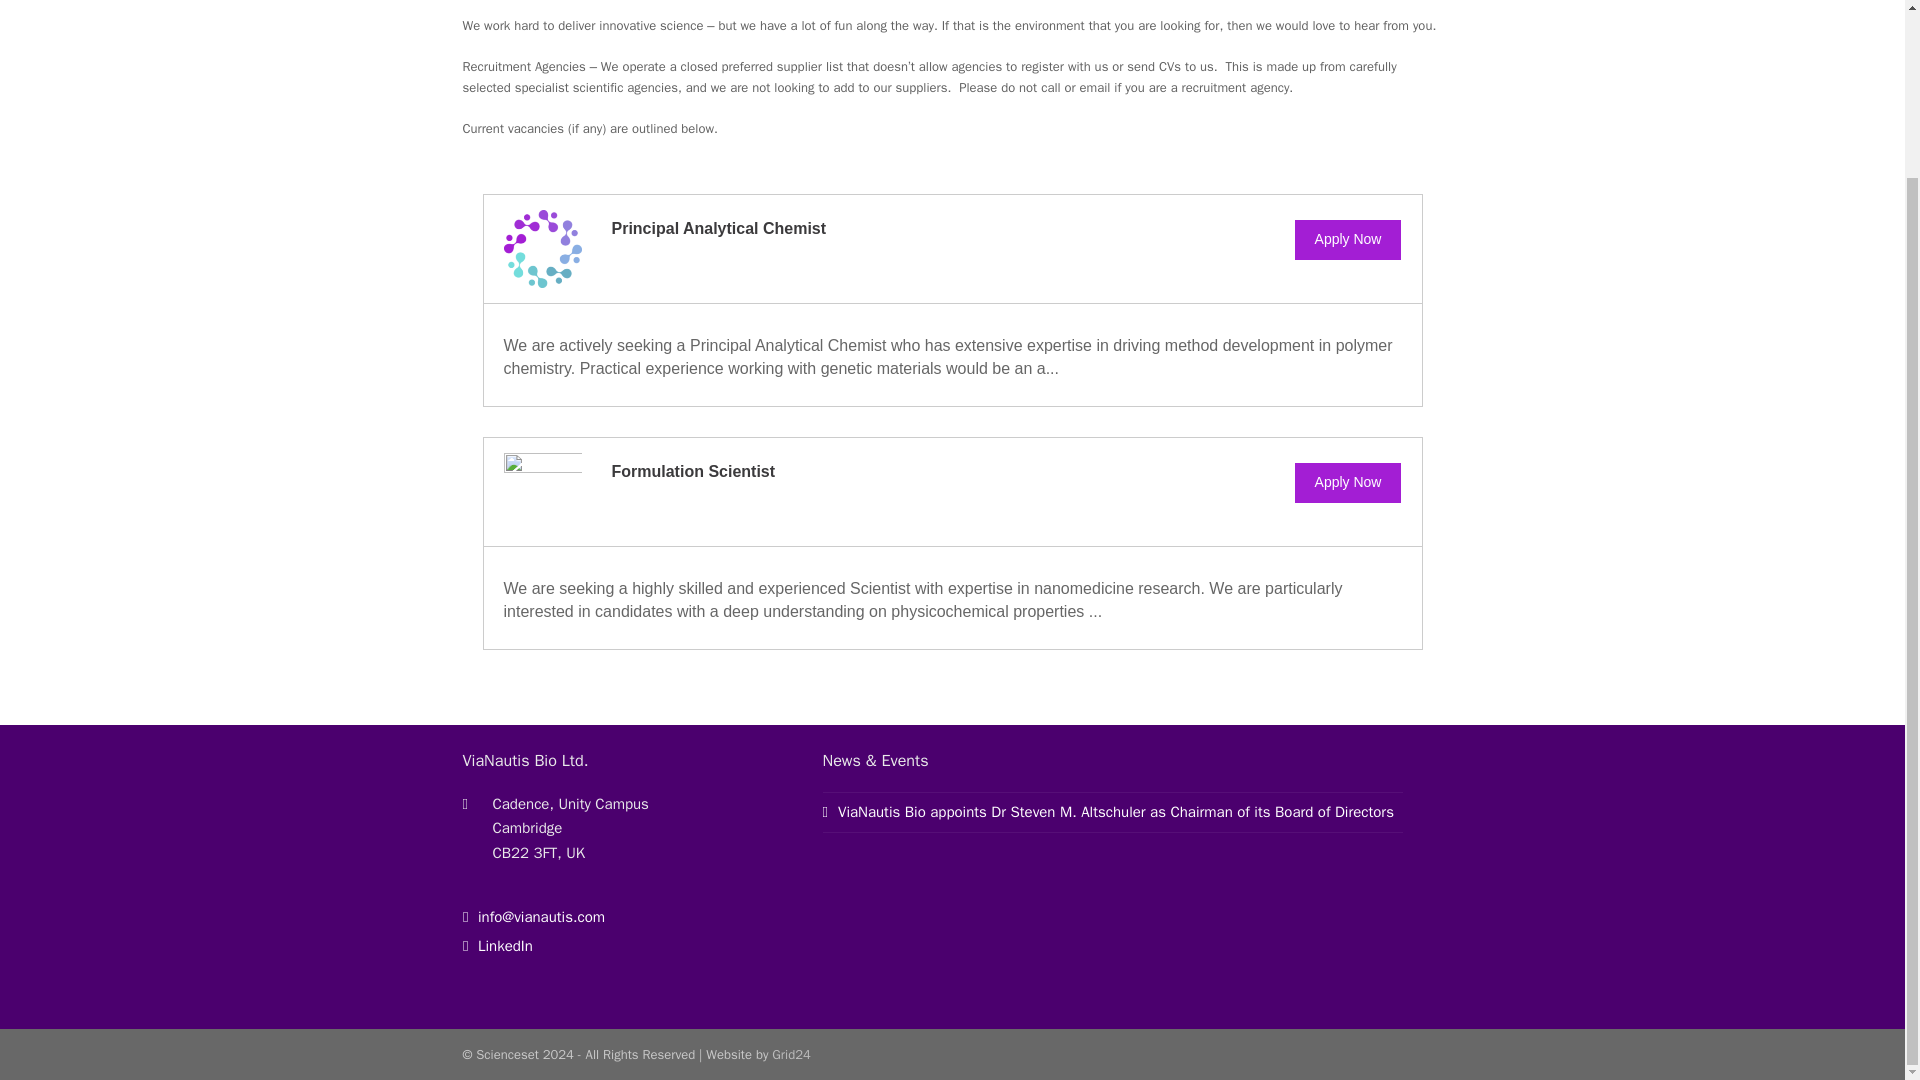 The image size is (1920, 1080). Describe the element at coordinates (720, 228) in the screenshot. I see `Principal Analytical Chemist` at that location.